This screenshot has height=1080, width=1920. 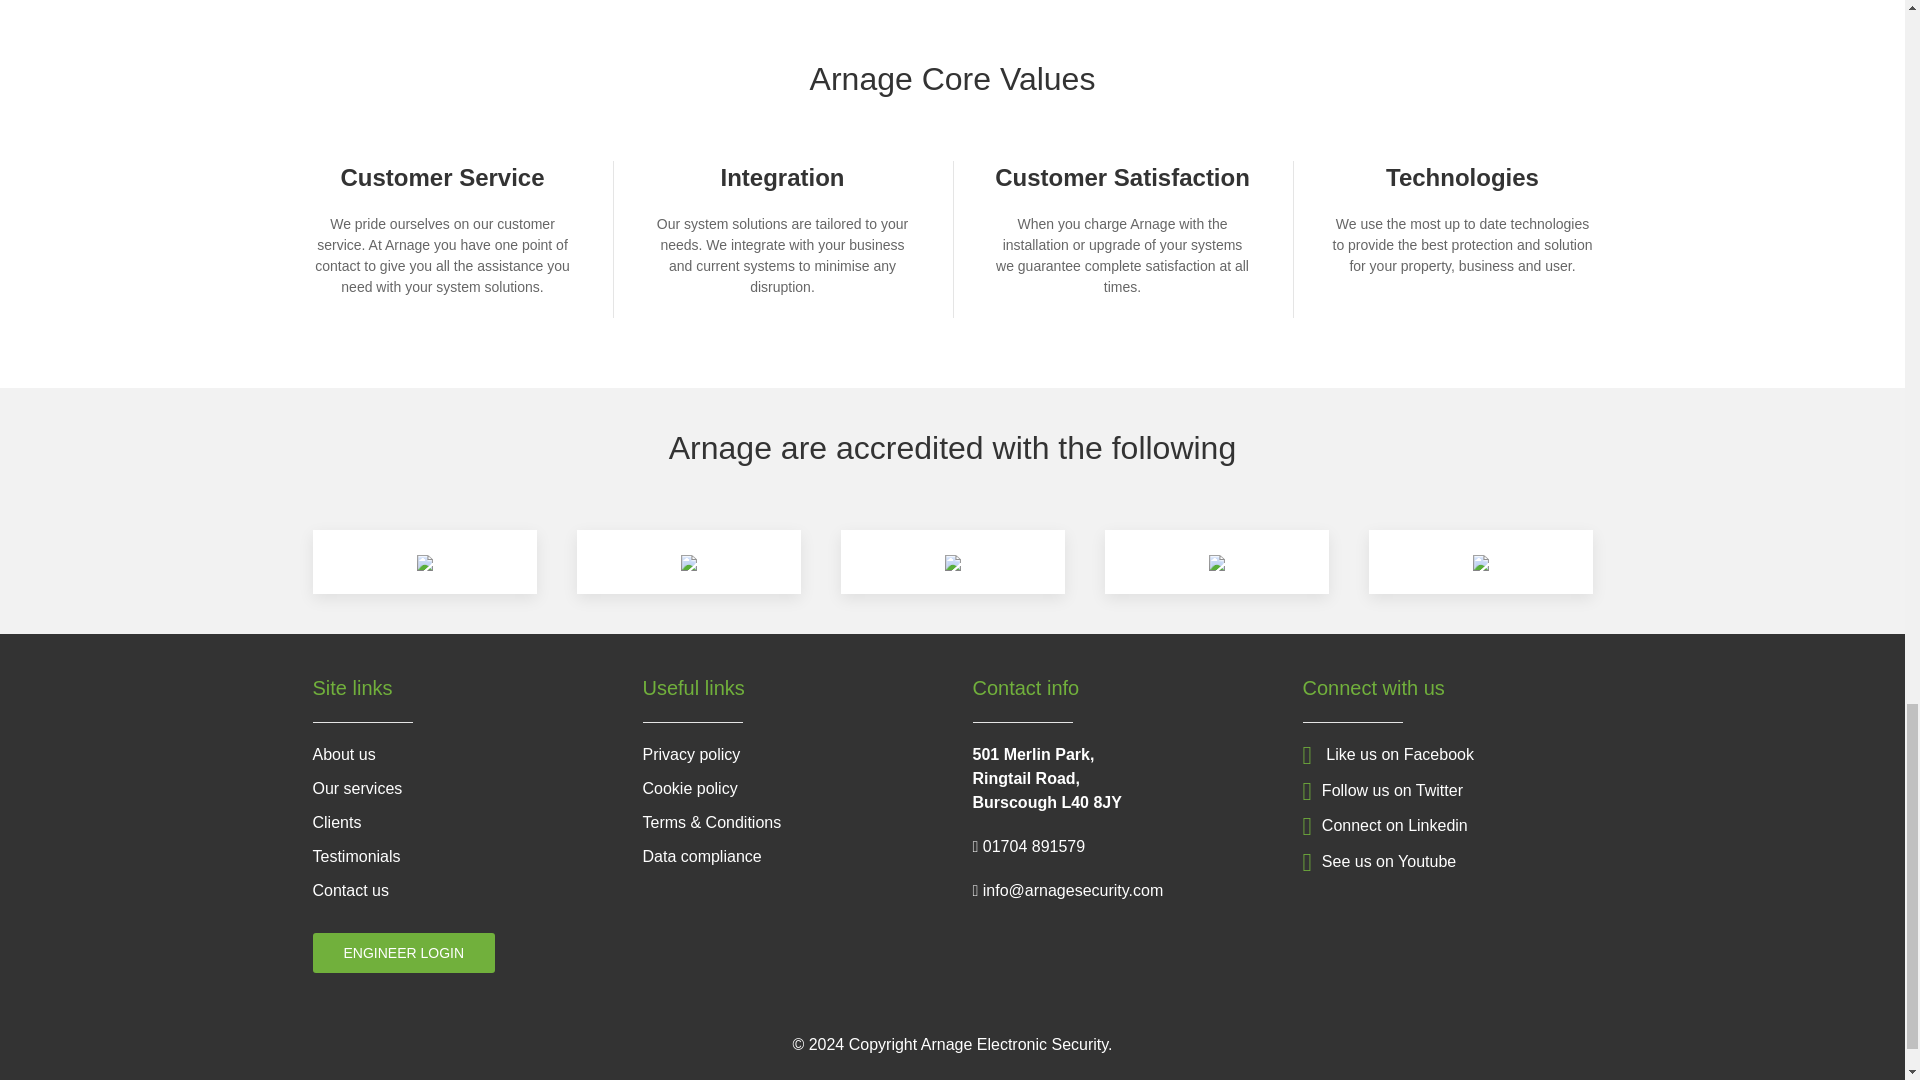 What do you see at coordinates (342, 754) in the screenshot?
I see `About us` at bounding box center [342, 754].